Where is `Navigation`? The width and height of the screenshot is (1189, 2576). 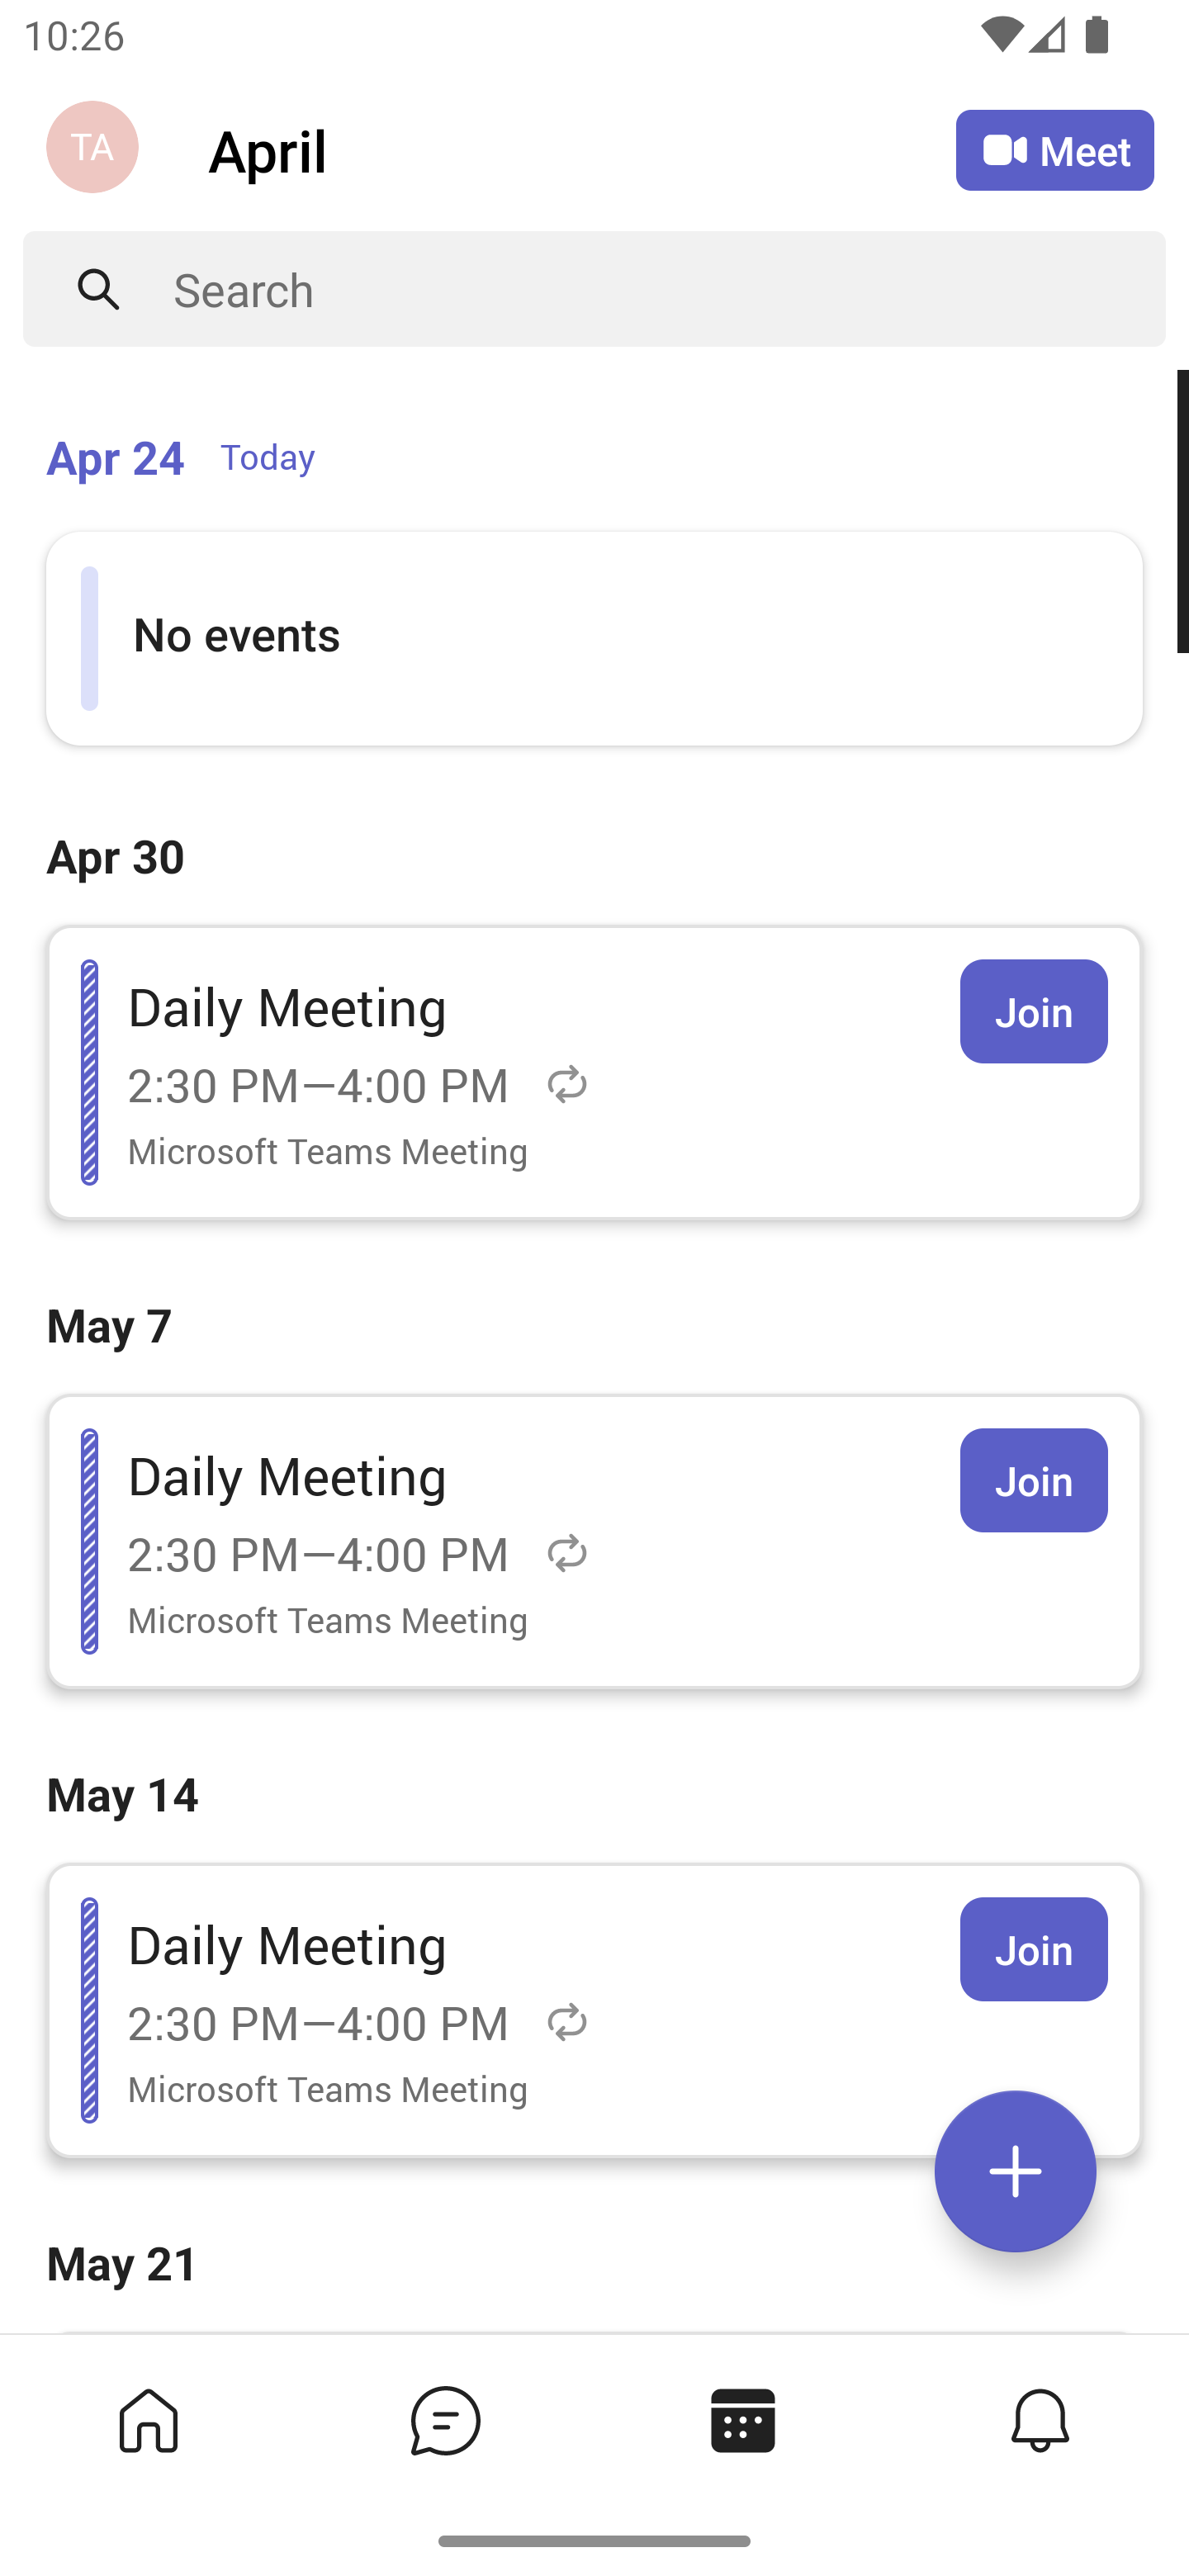 Navigation is located at coordinates (96, 150).